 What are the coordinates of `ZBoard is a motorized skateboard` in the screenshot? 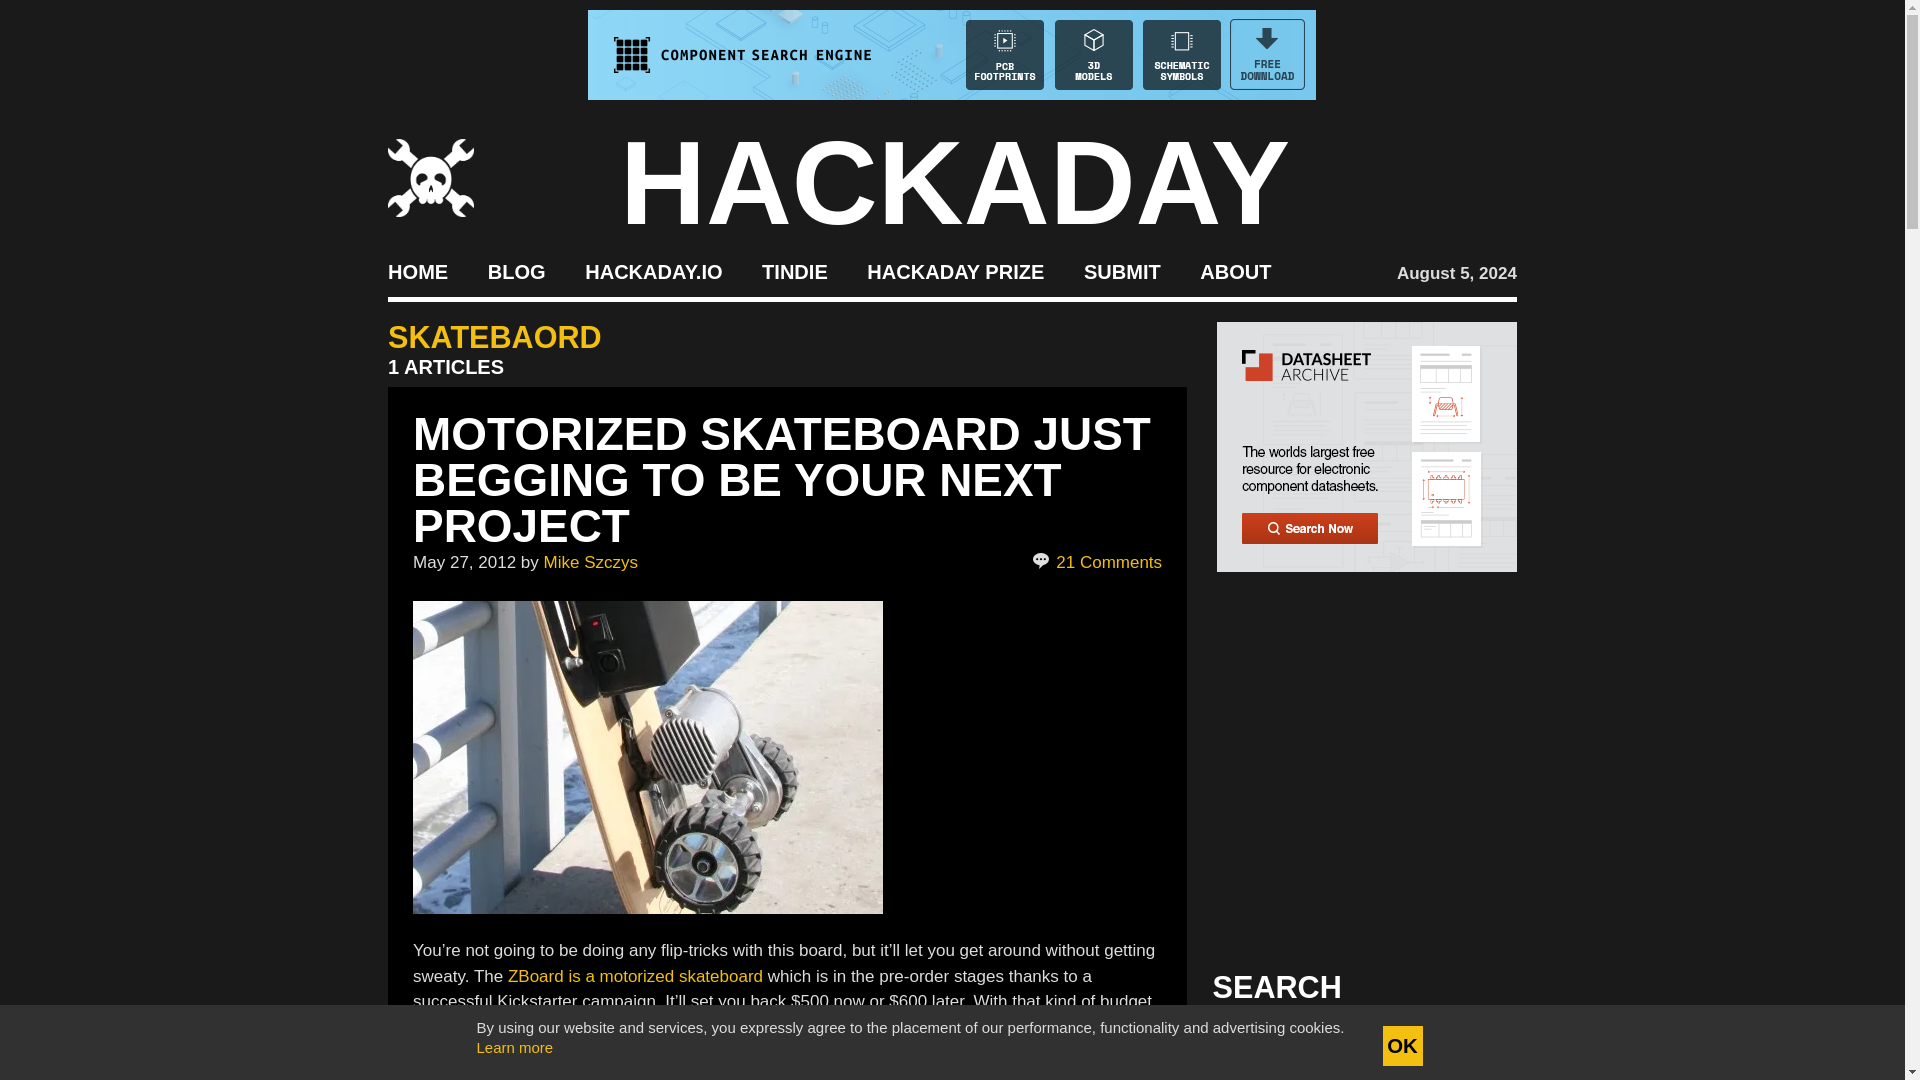 It's located at (635, 976).